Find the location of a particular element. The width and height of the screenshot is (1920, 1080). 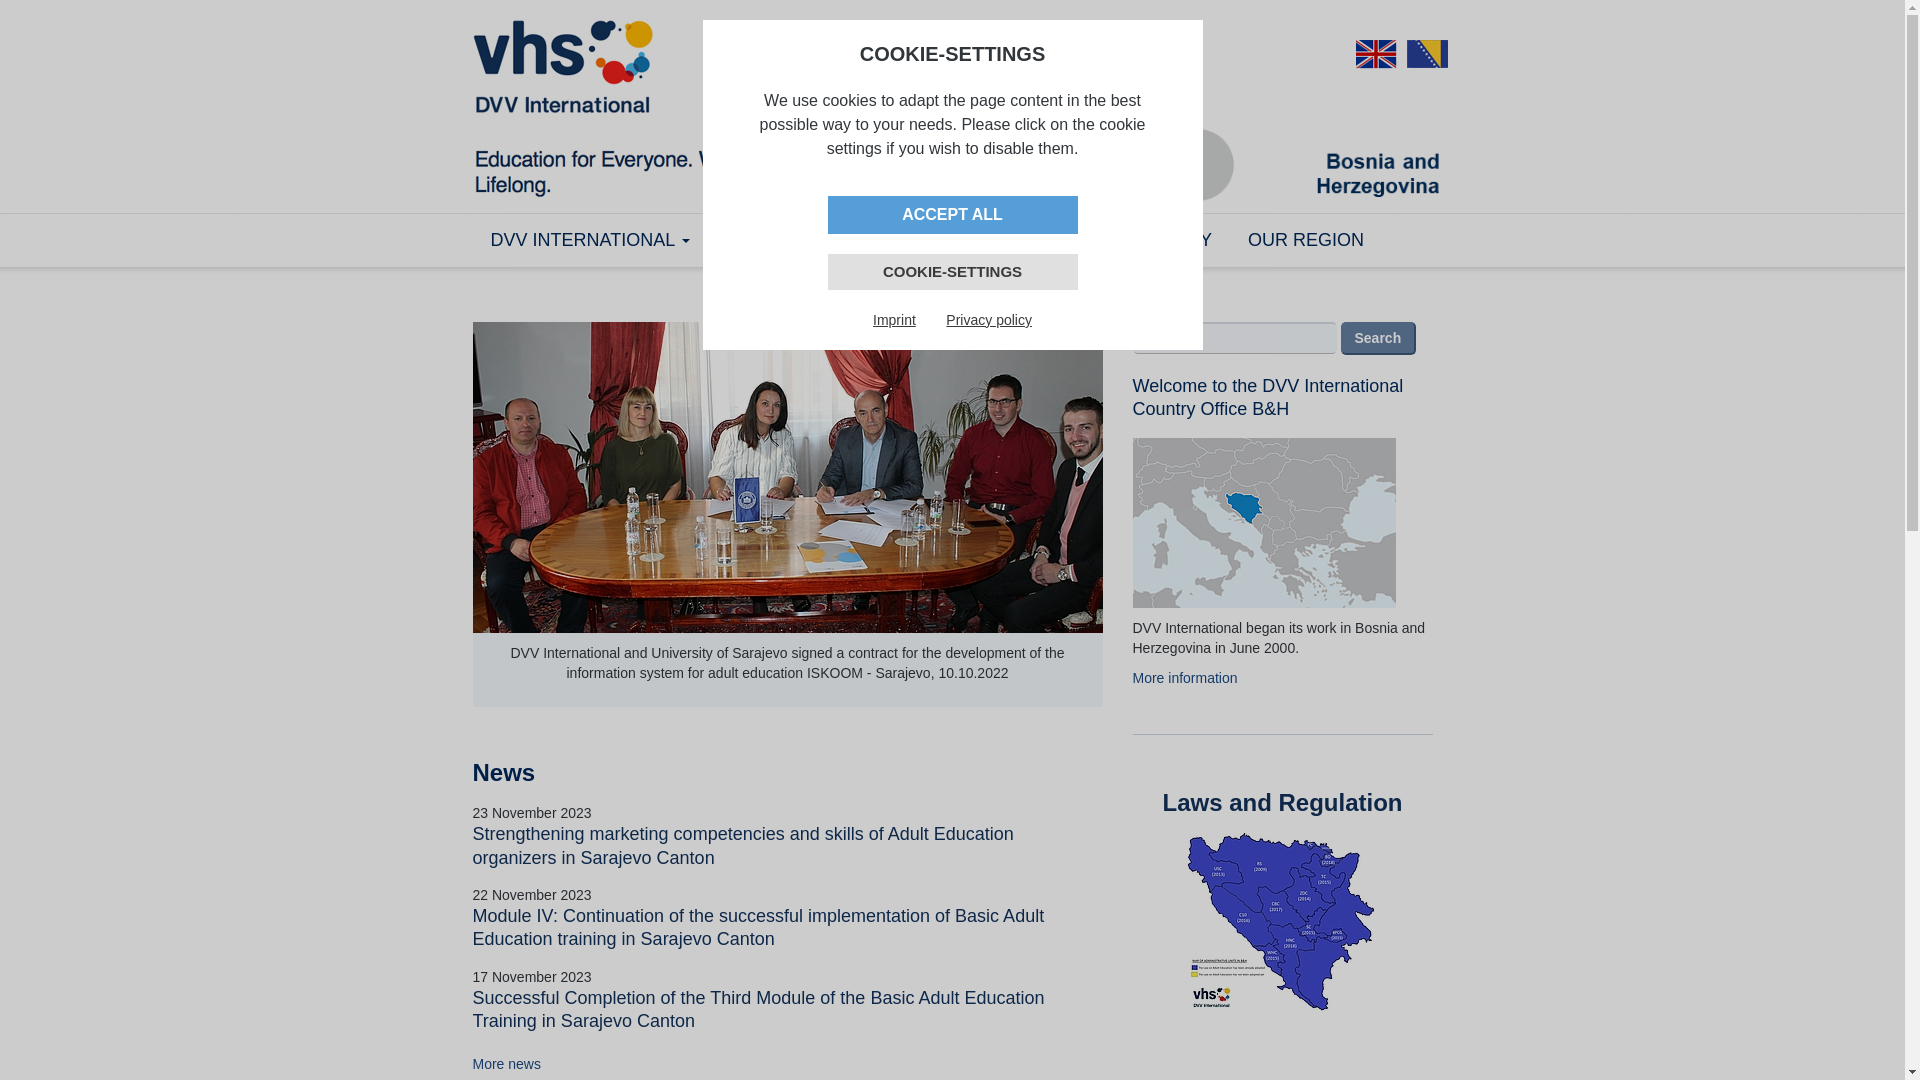

BS is located at coordinates (1426, 54).